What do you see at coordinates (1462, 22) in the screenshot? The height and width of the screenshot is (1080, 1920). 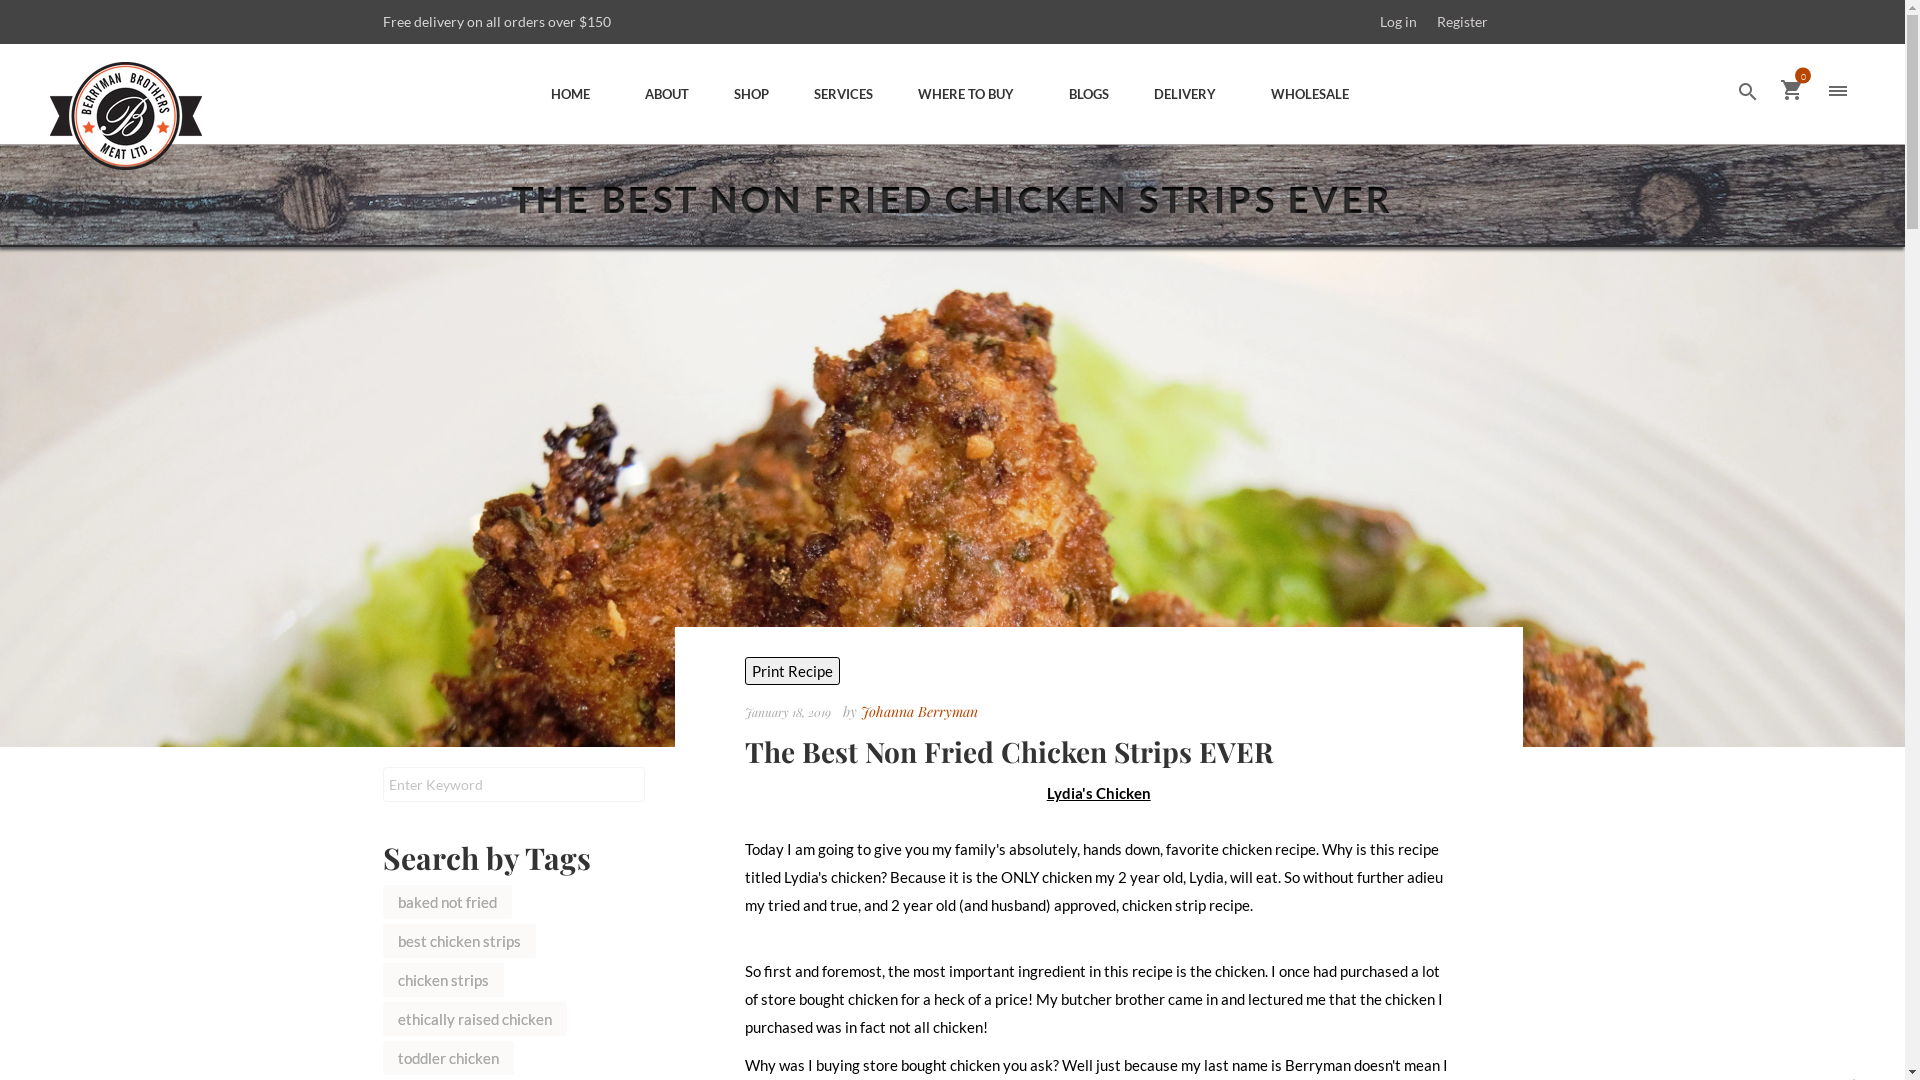 I see `Register` at bounding box center [1462, 22].